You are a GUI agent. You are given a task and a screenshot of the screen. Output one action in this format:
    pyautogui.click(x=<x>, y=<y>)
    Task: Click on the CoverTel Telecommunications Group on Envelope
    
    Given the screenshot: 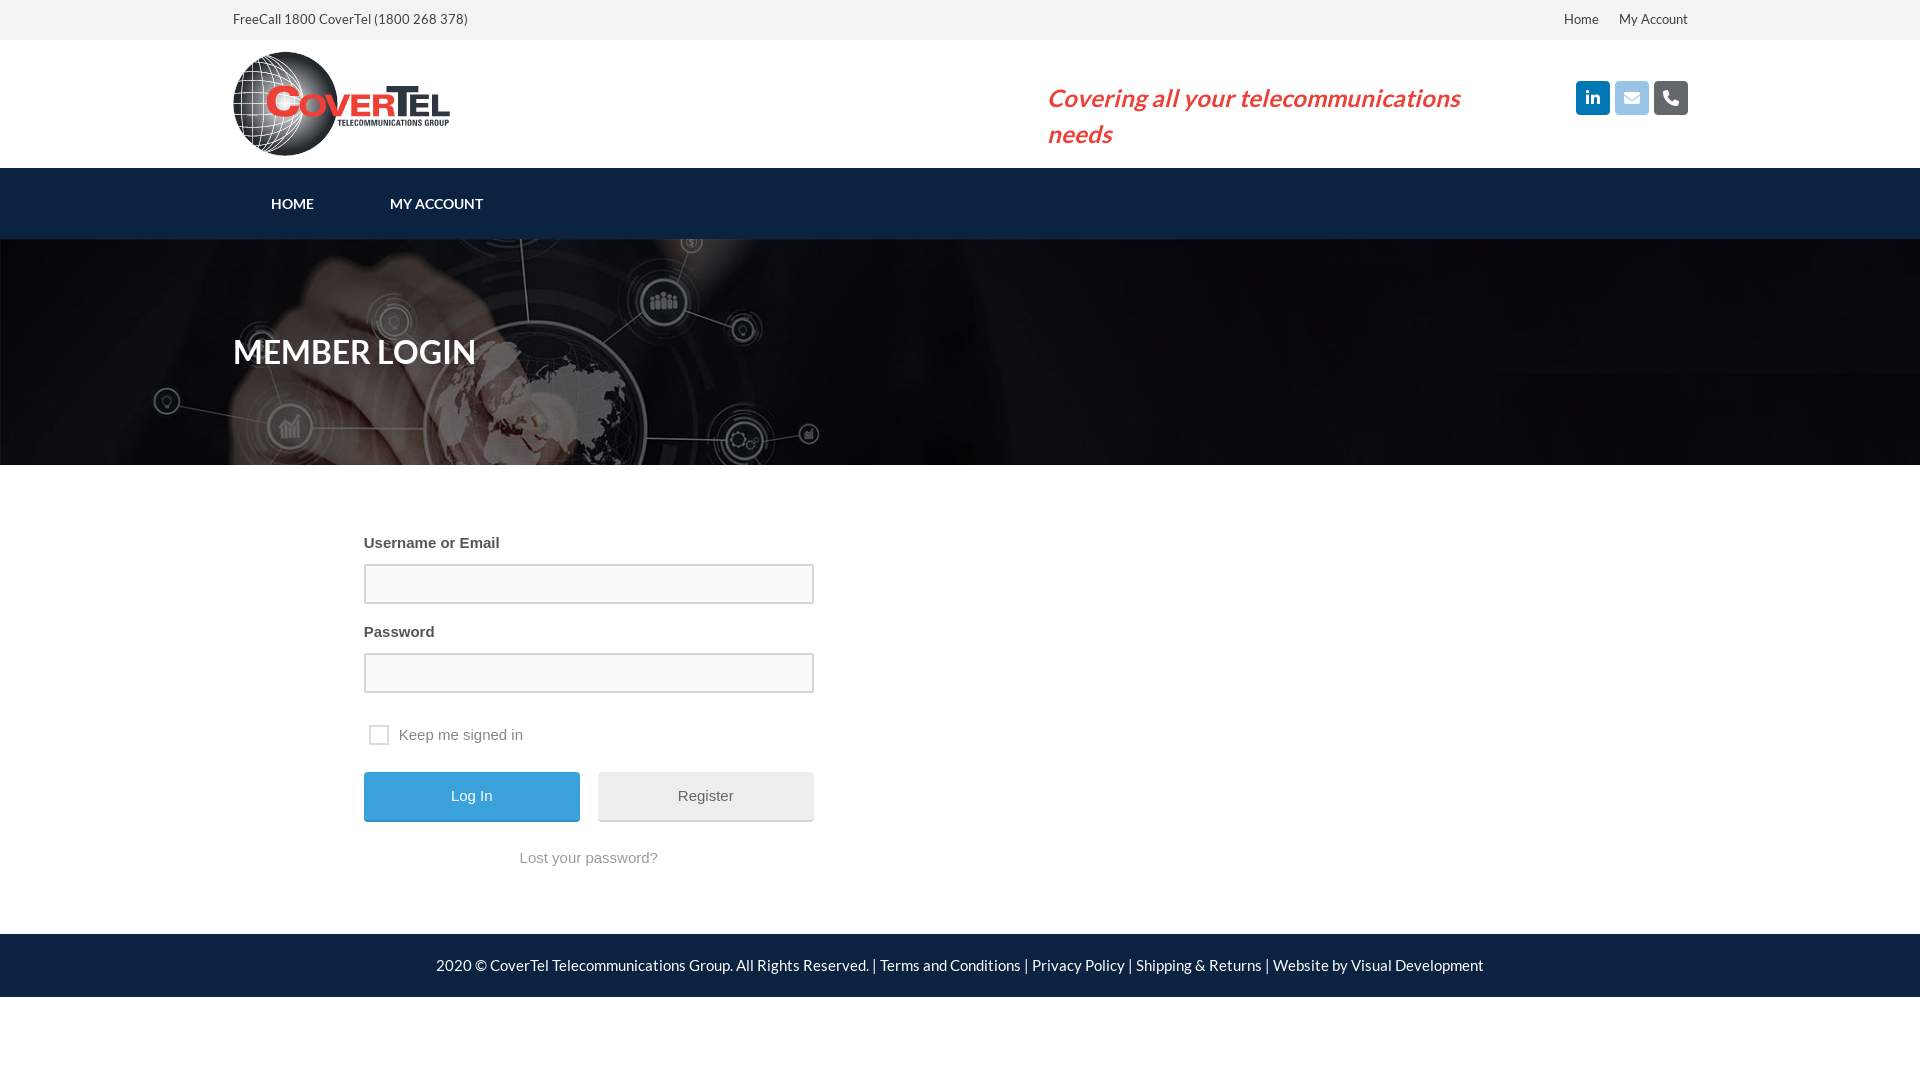 What is the action you would take?
    pyautogui.click(x=1632, y=98)
    